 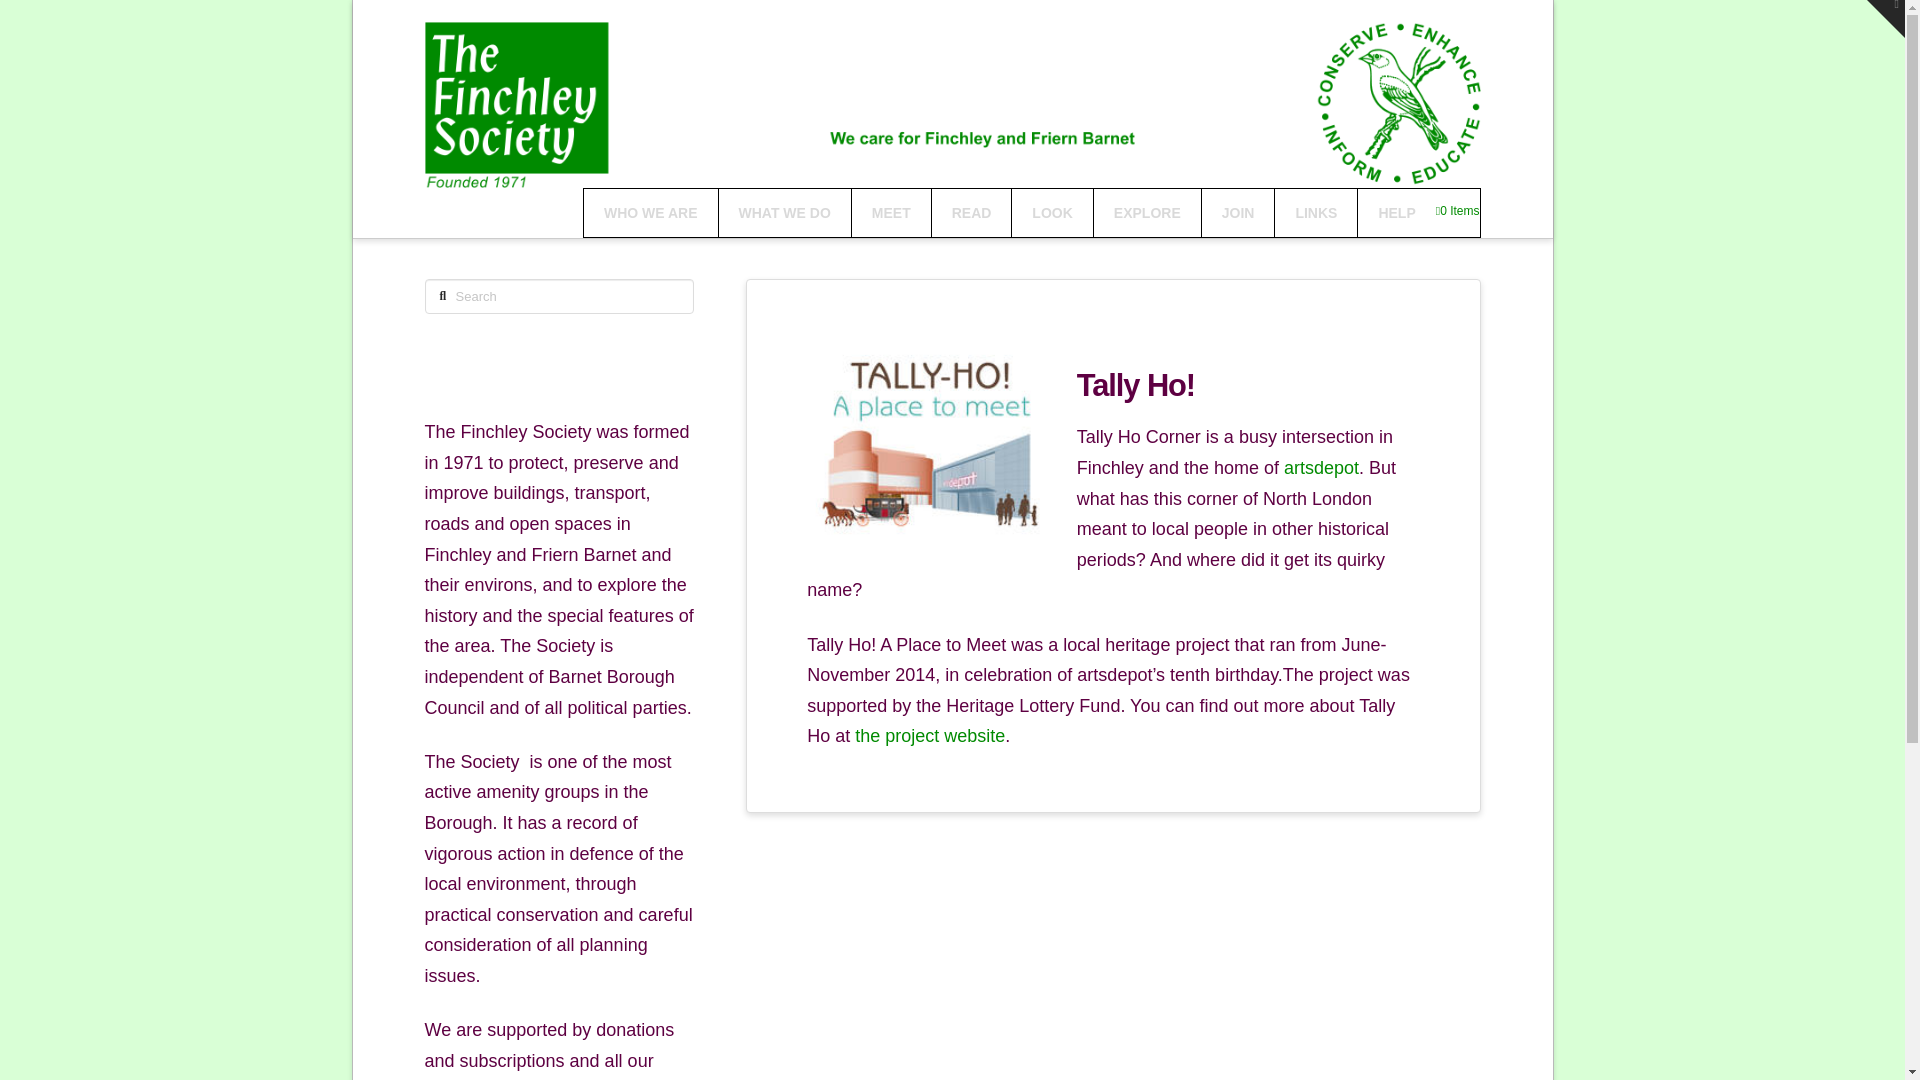 I want to click on LOOK, so click(x=1052, y=212).